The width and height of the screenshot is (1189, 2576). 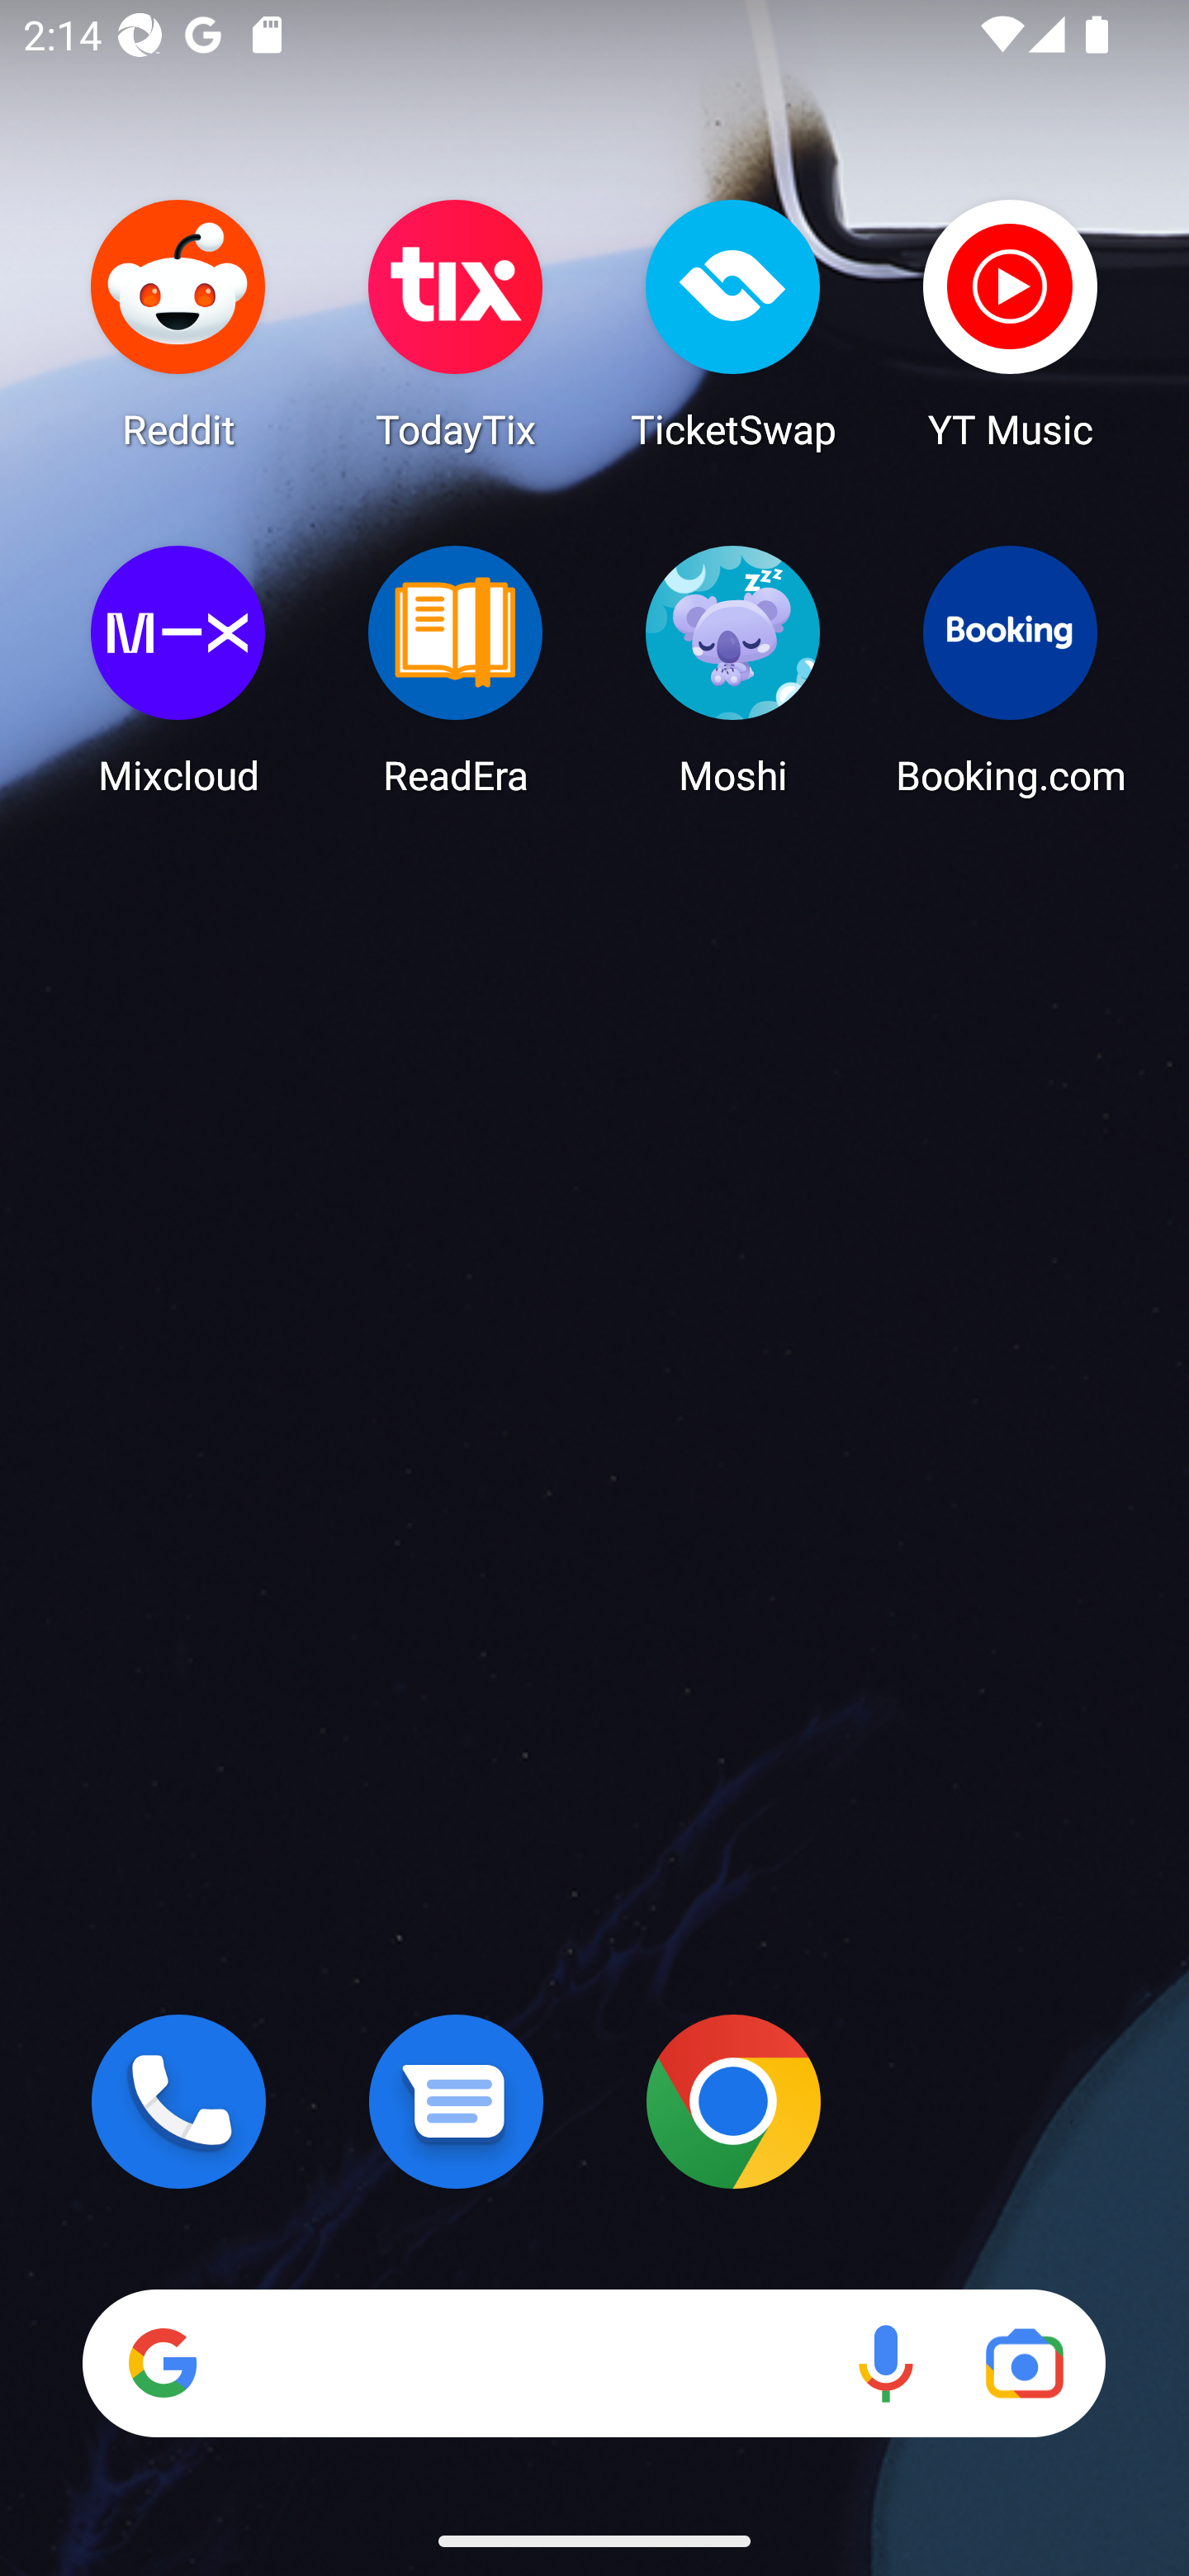 I want to click on Messages, so click(x=456, y=2101).